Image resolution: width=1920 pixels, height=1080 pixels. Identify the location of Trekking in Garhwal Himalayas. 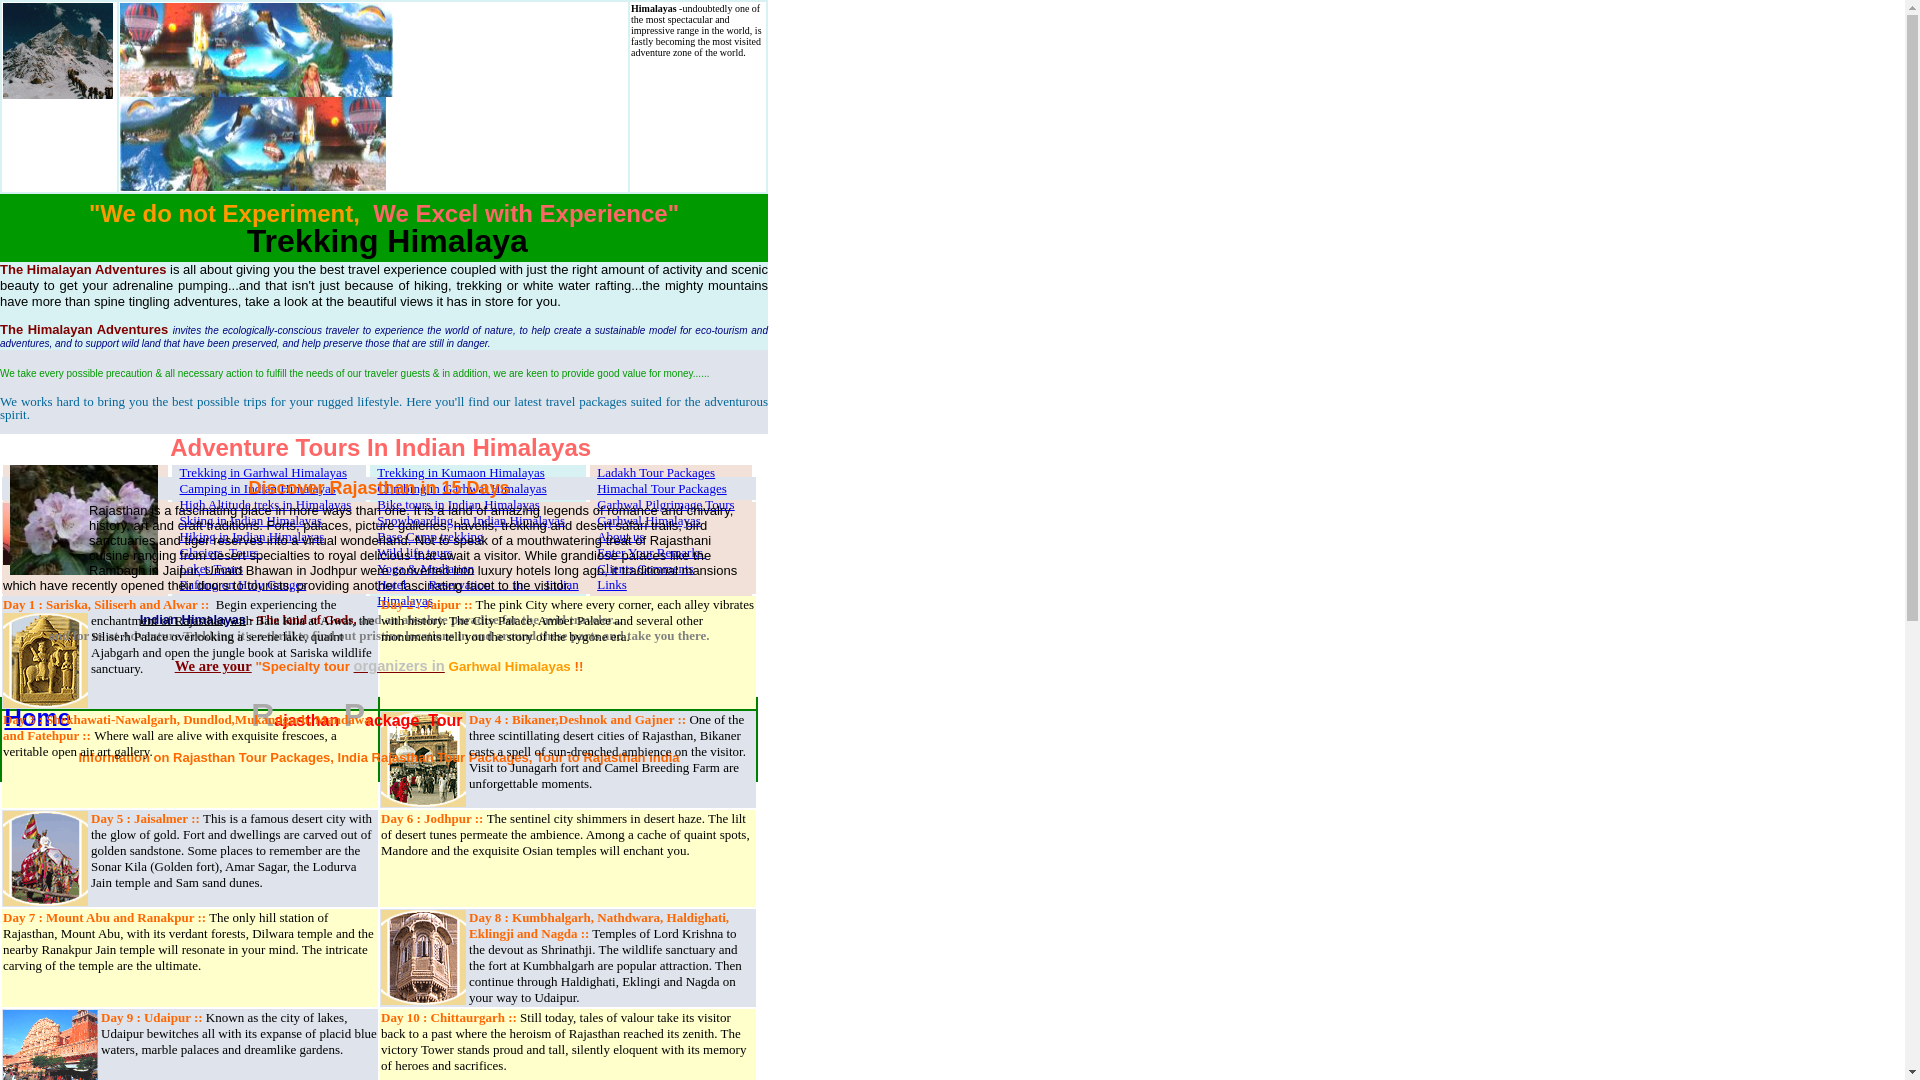
(264, 472).